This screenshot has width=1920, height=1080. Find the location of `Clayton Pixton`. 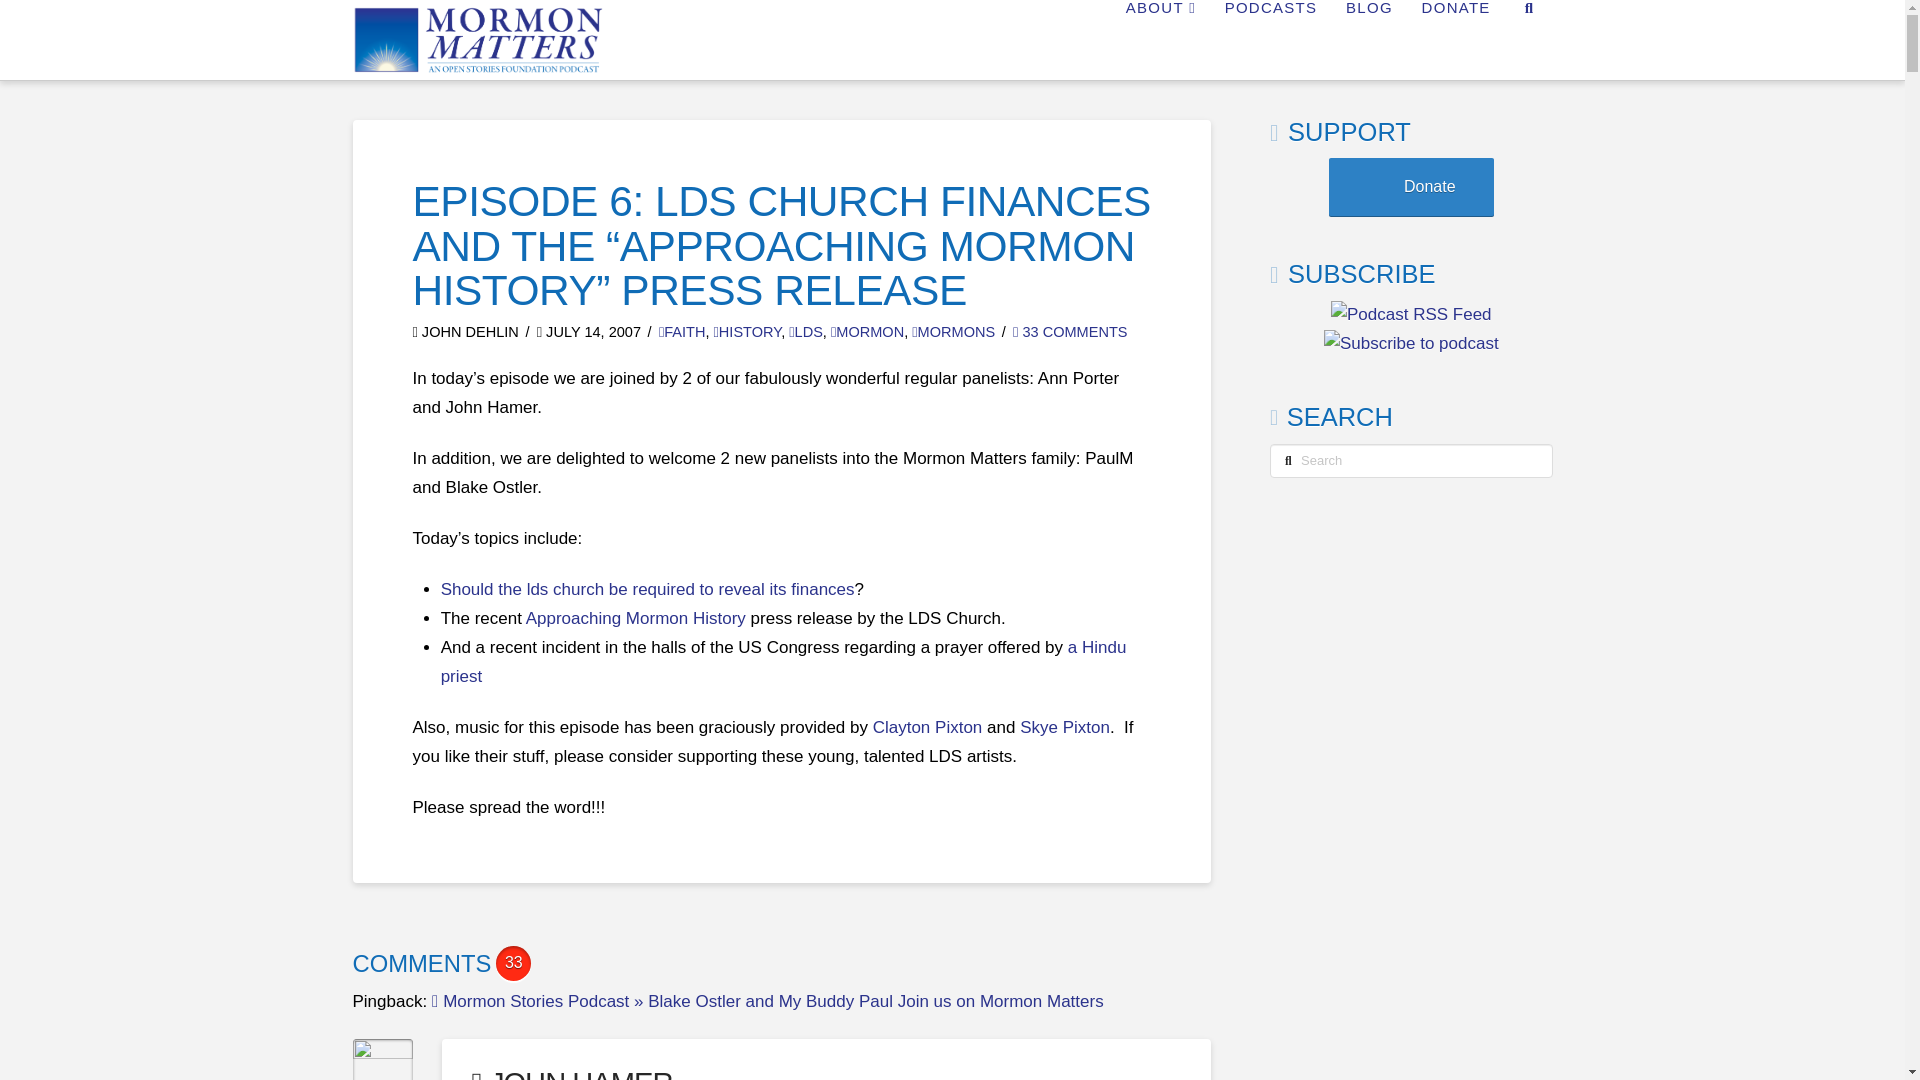

Clayton Pixton is located at coordinates (928, 727).